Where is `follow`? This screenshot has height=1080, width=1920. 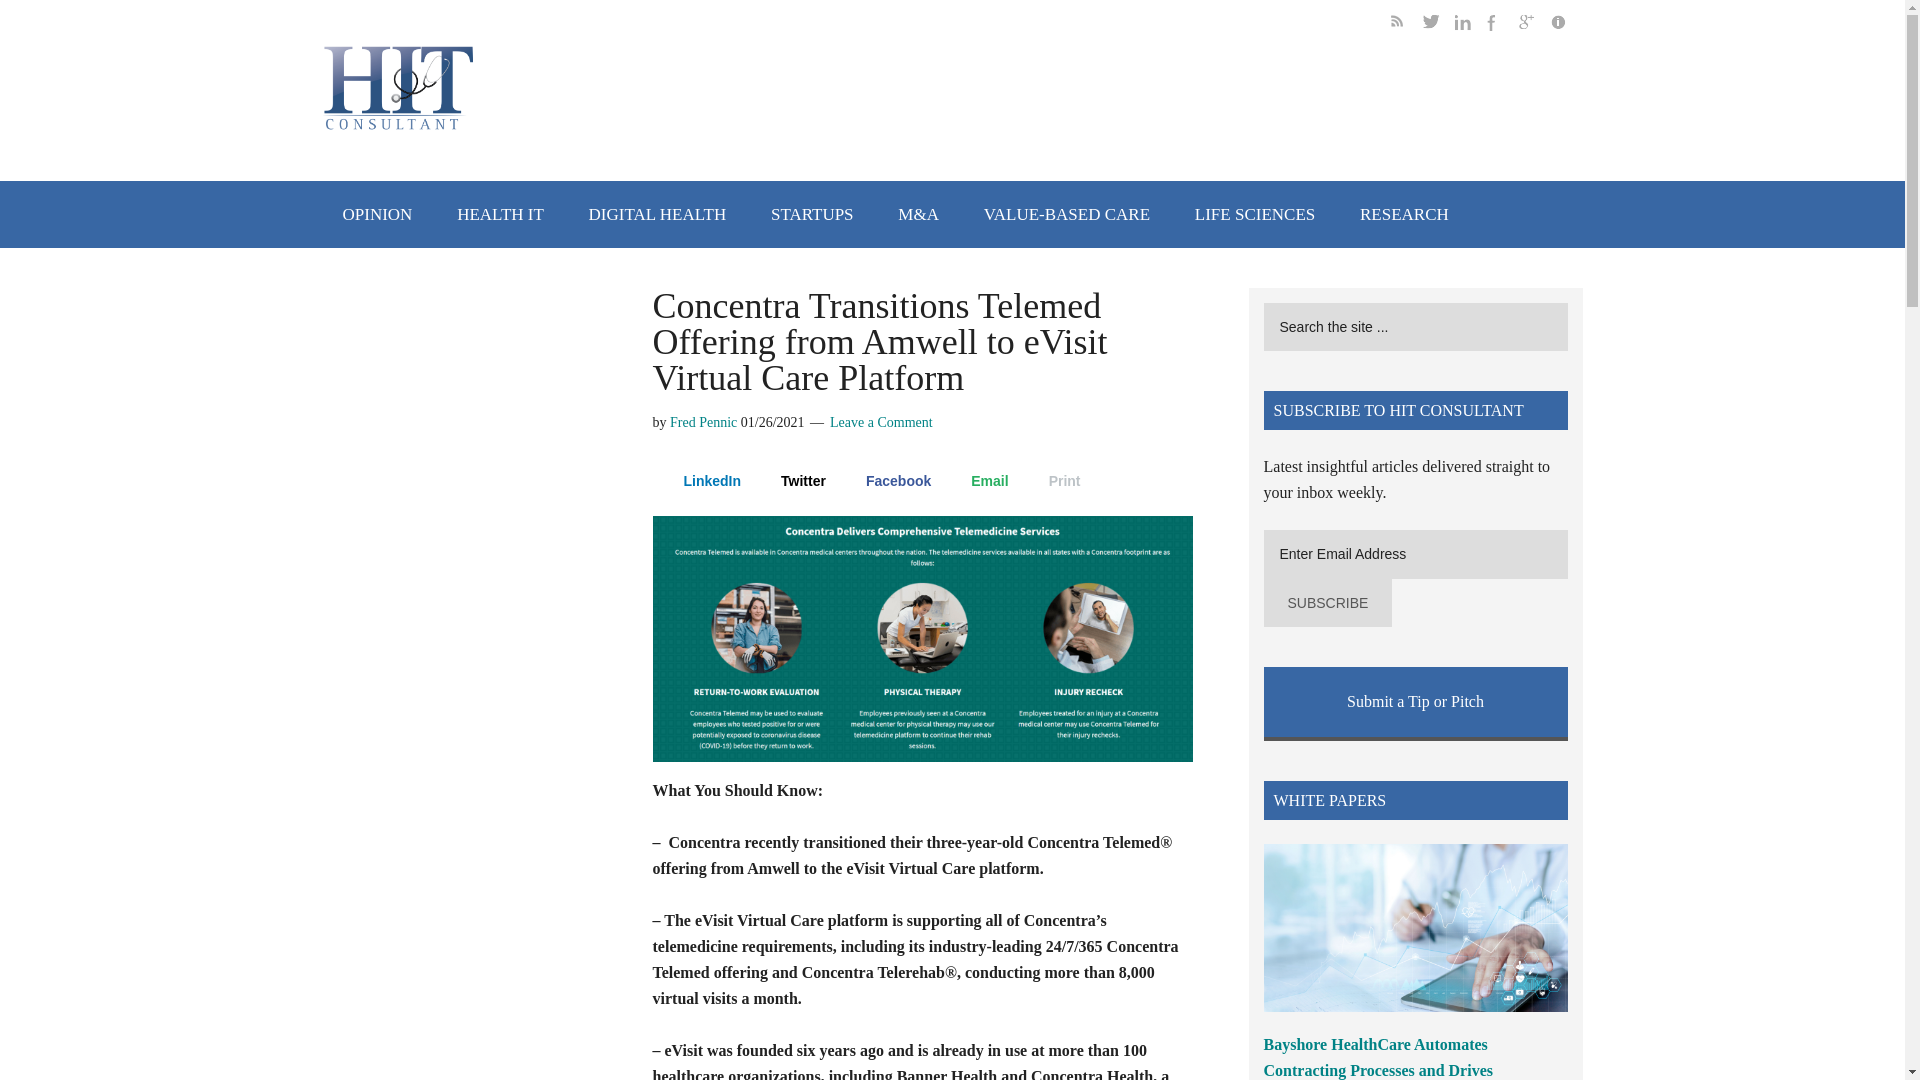
follow is located at coordinates (1470, 25).